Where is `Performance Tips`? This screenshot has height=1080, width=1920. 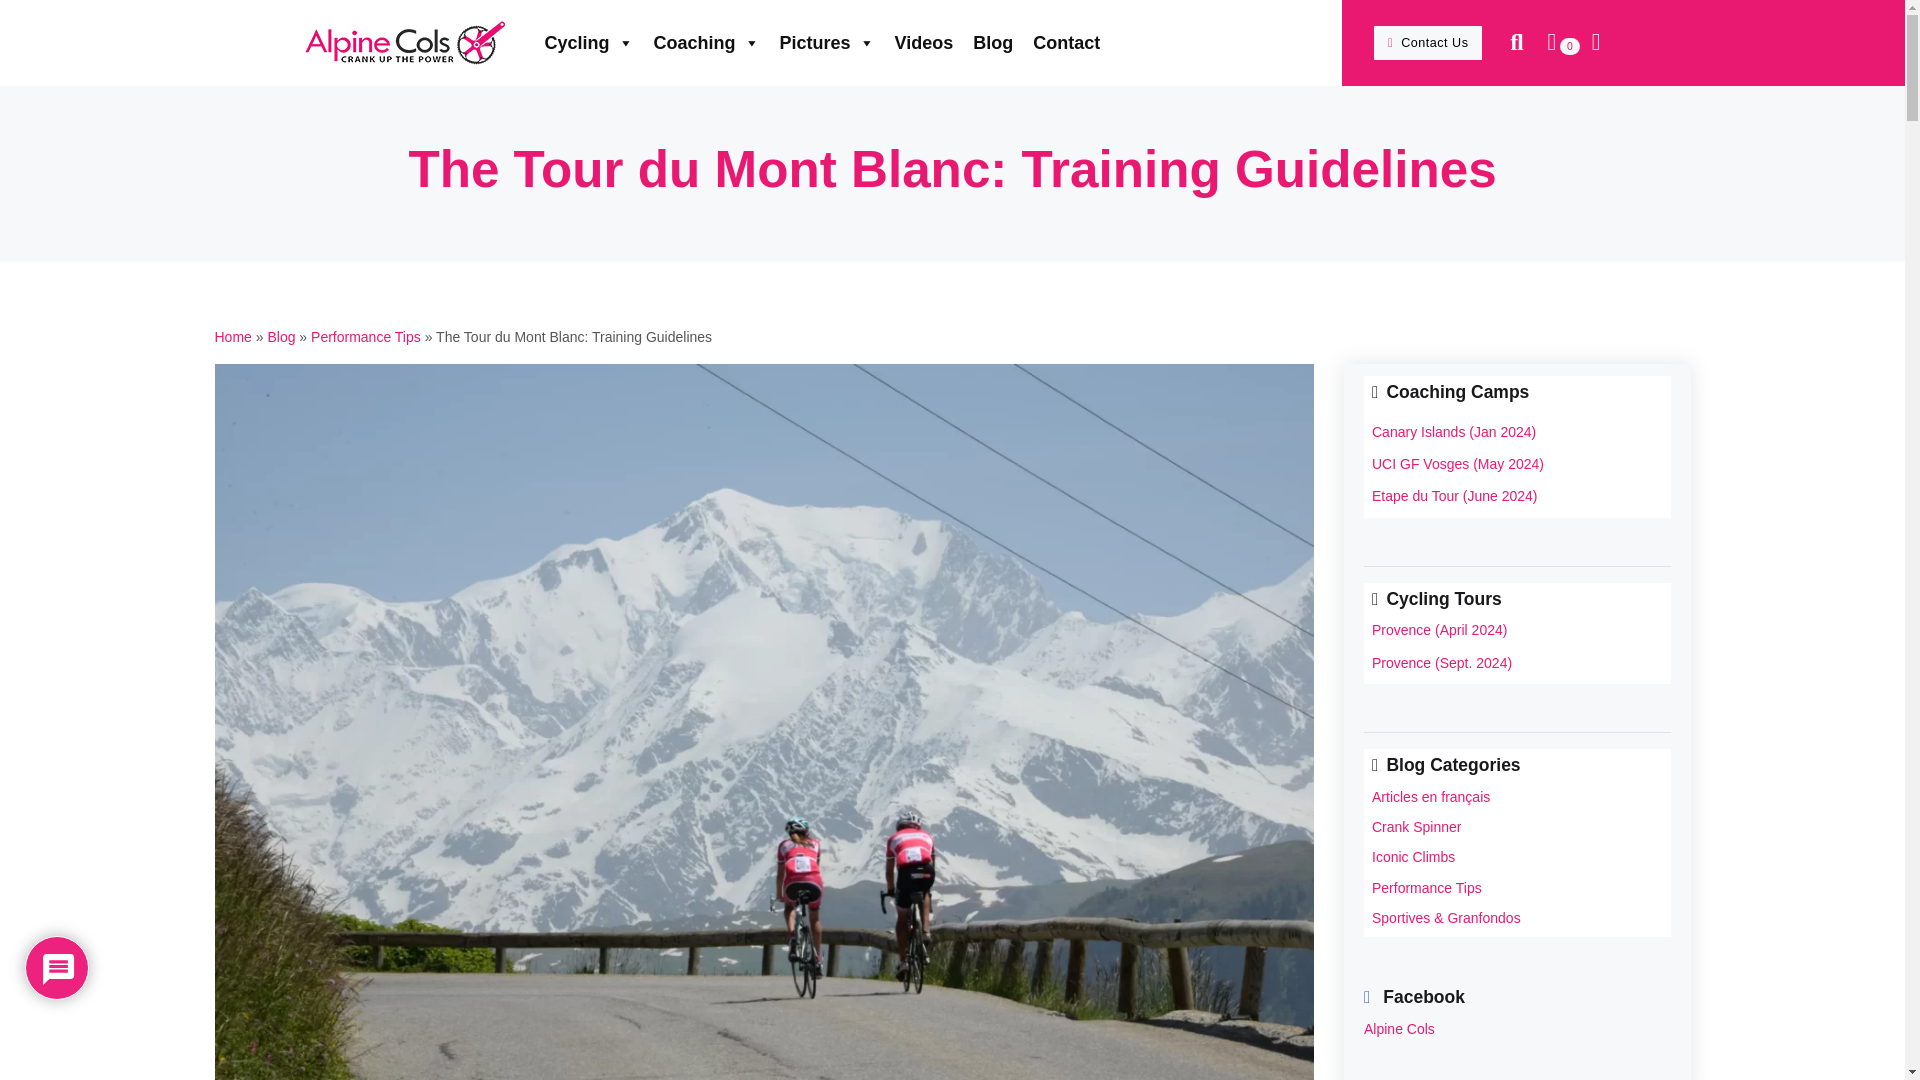
Performance Tips is located at coordinates (1517, 887).